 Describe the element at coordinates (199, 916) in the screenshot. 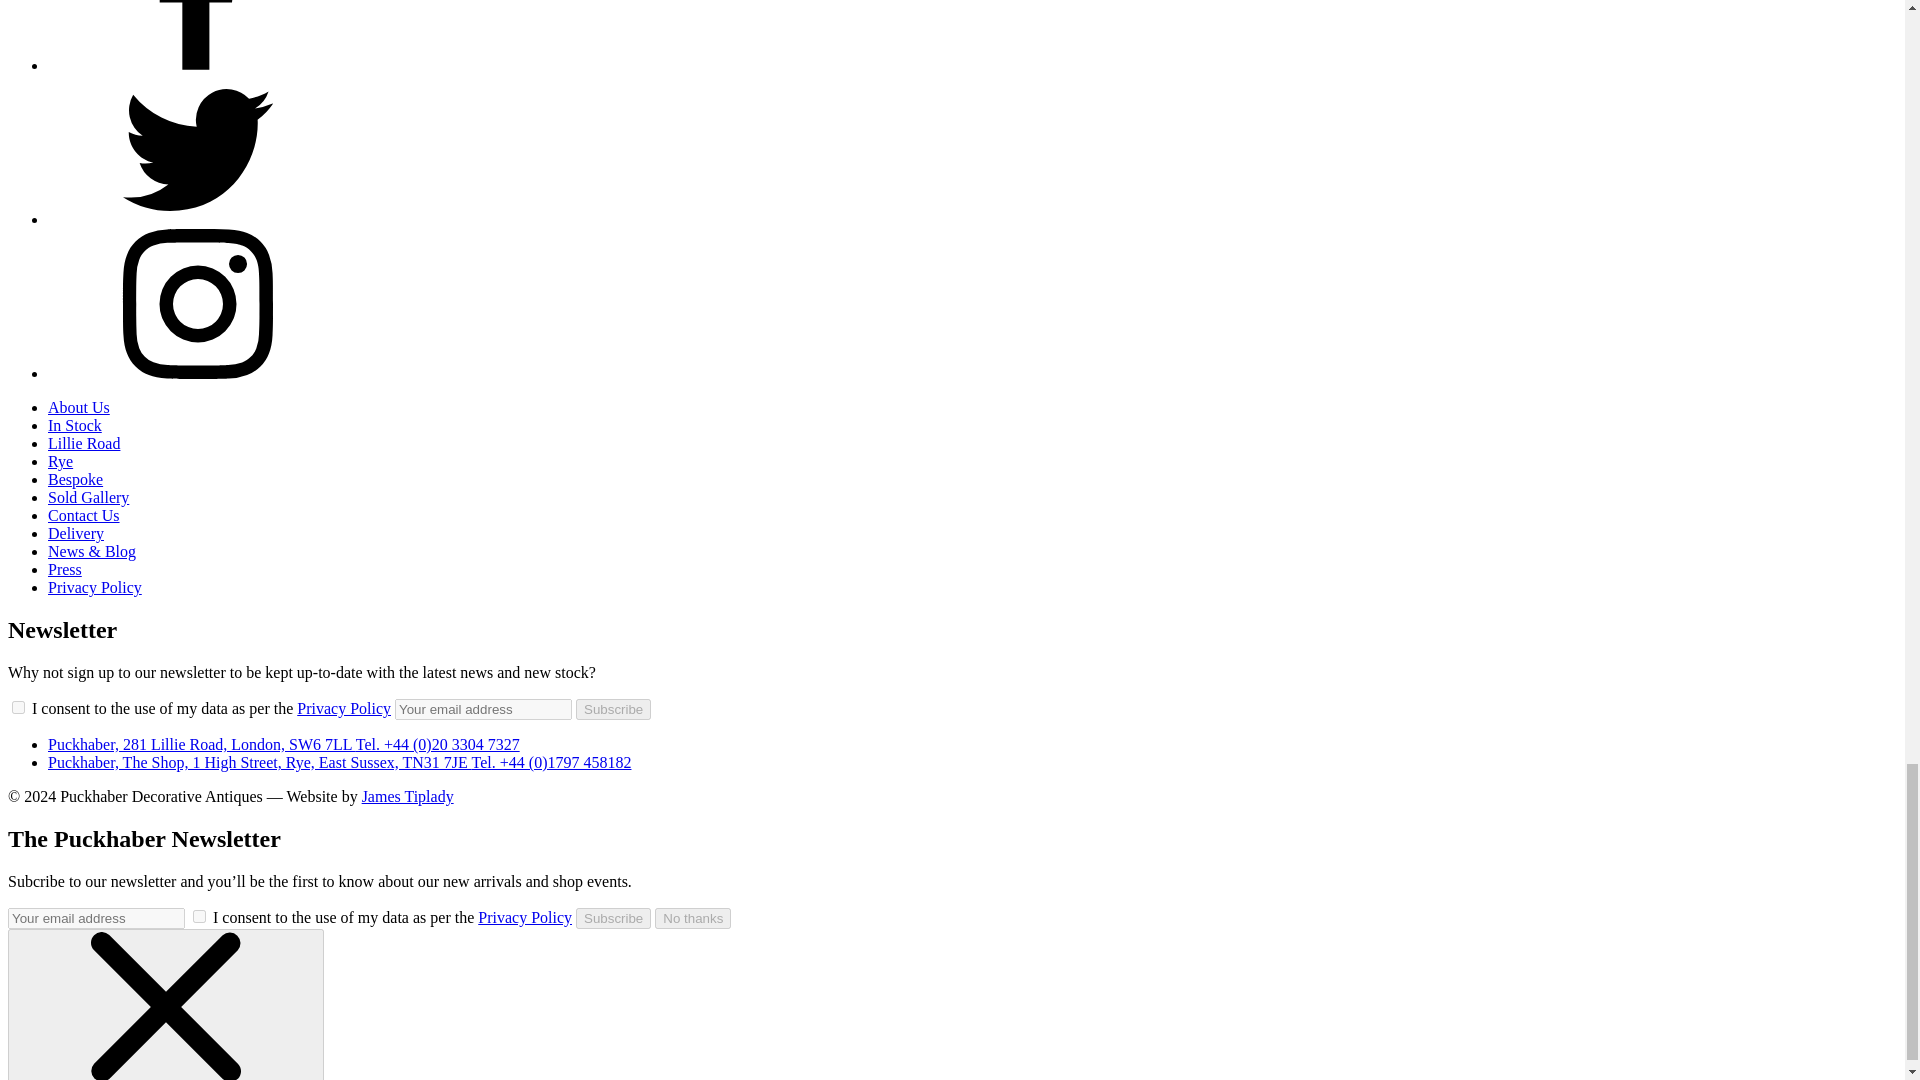

I see `on` at that location.